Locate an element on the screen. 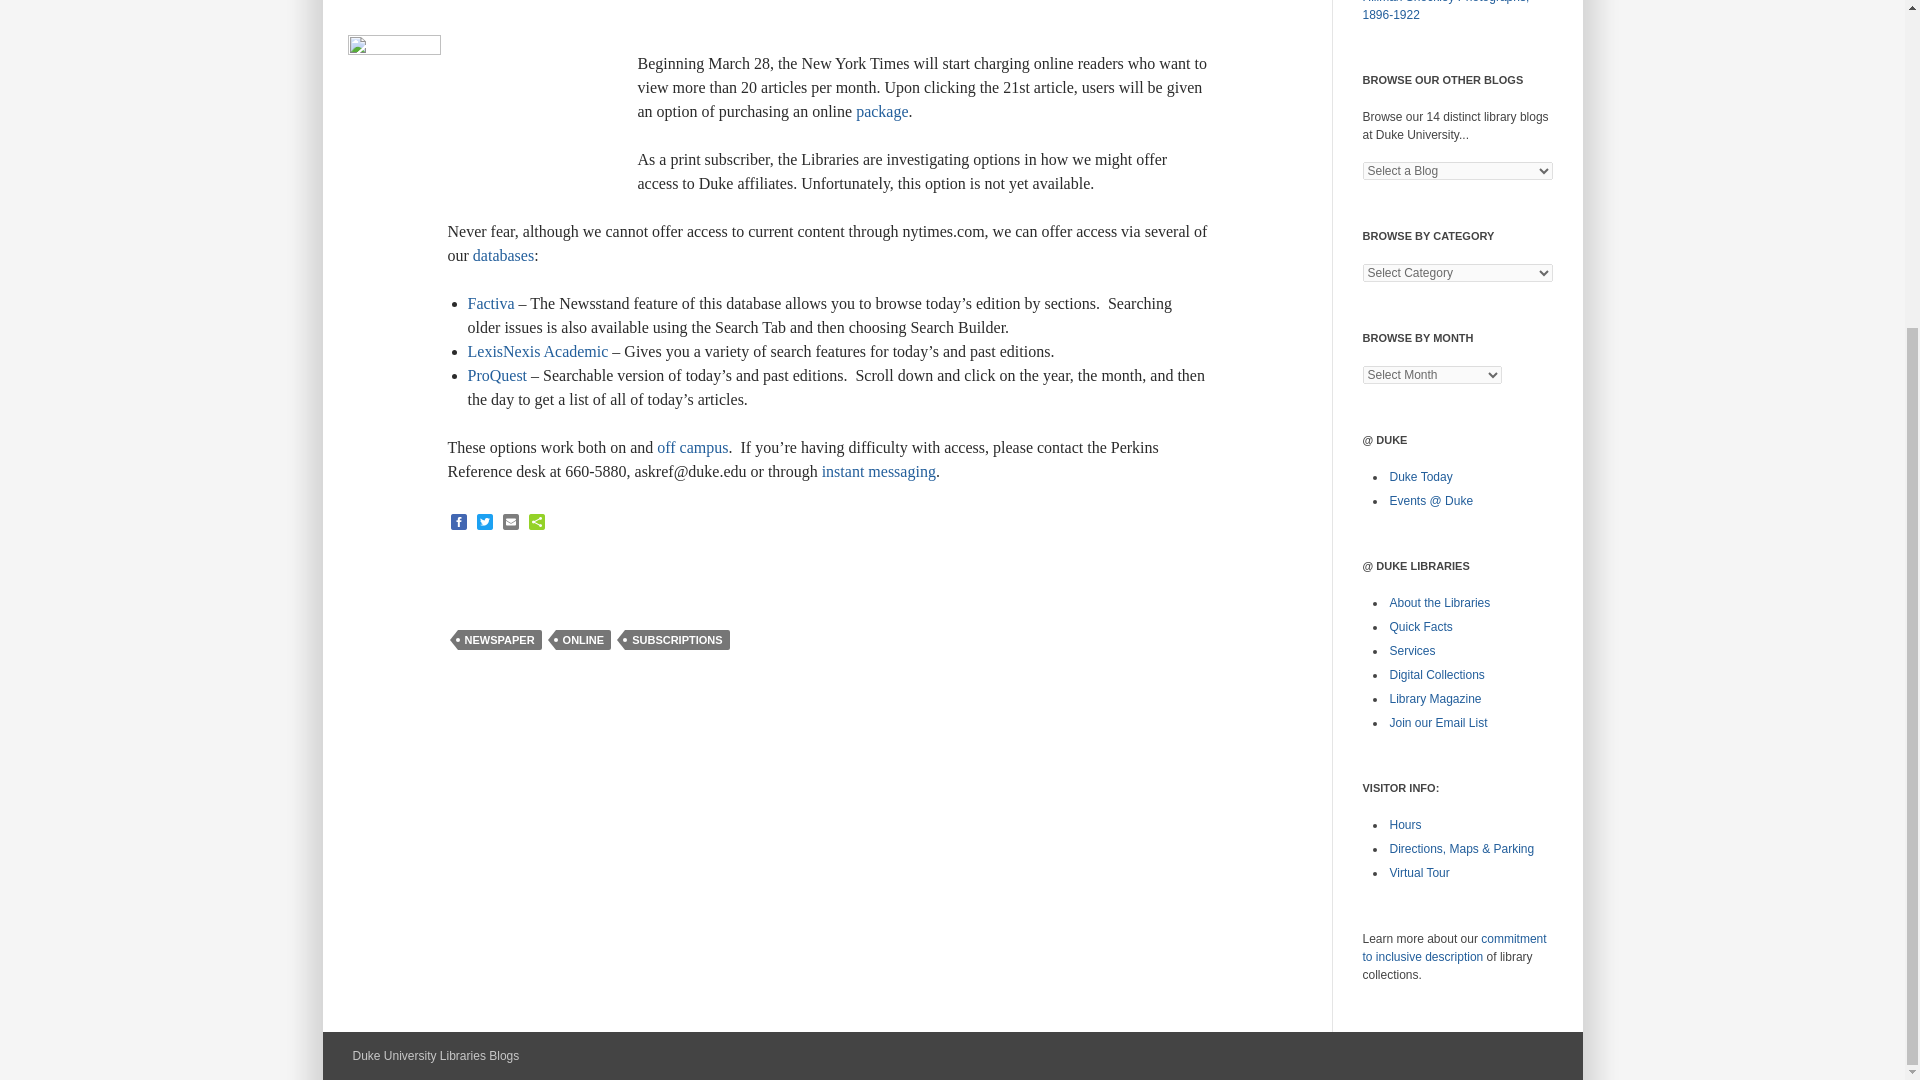 Image resolution: width=1920 pixels, height=1080 pixels. instant messaging is located at coordinates (878, 471).